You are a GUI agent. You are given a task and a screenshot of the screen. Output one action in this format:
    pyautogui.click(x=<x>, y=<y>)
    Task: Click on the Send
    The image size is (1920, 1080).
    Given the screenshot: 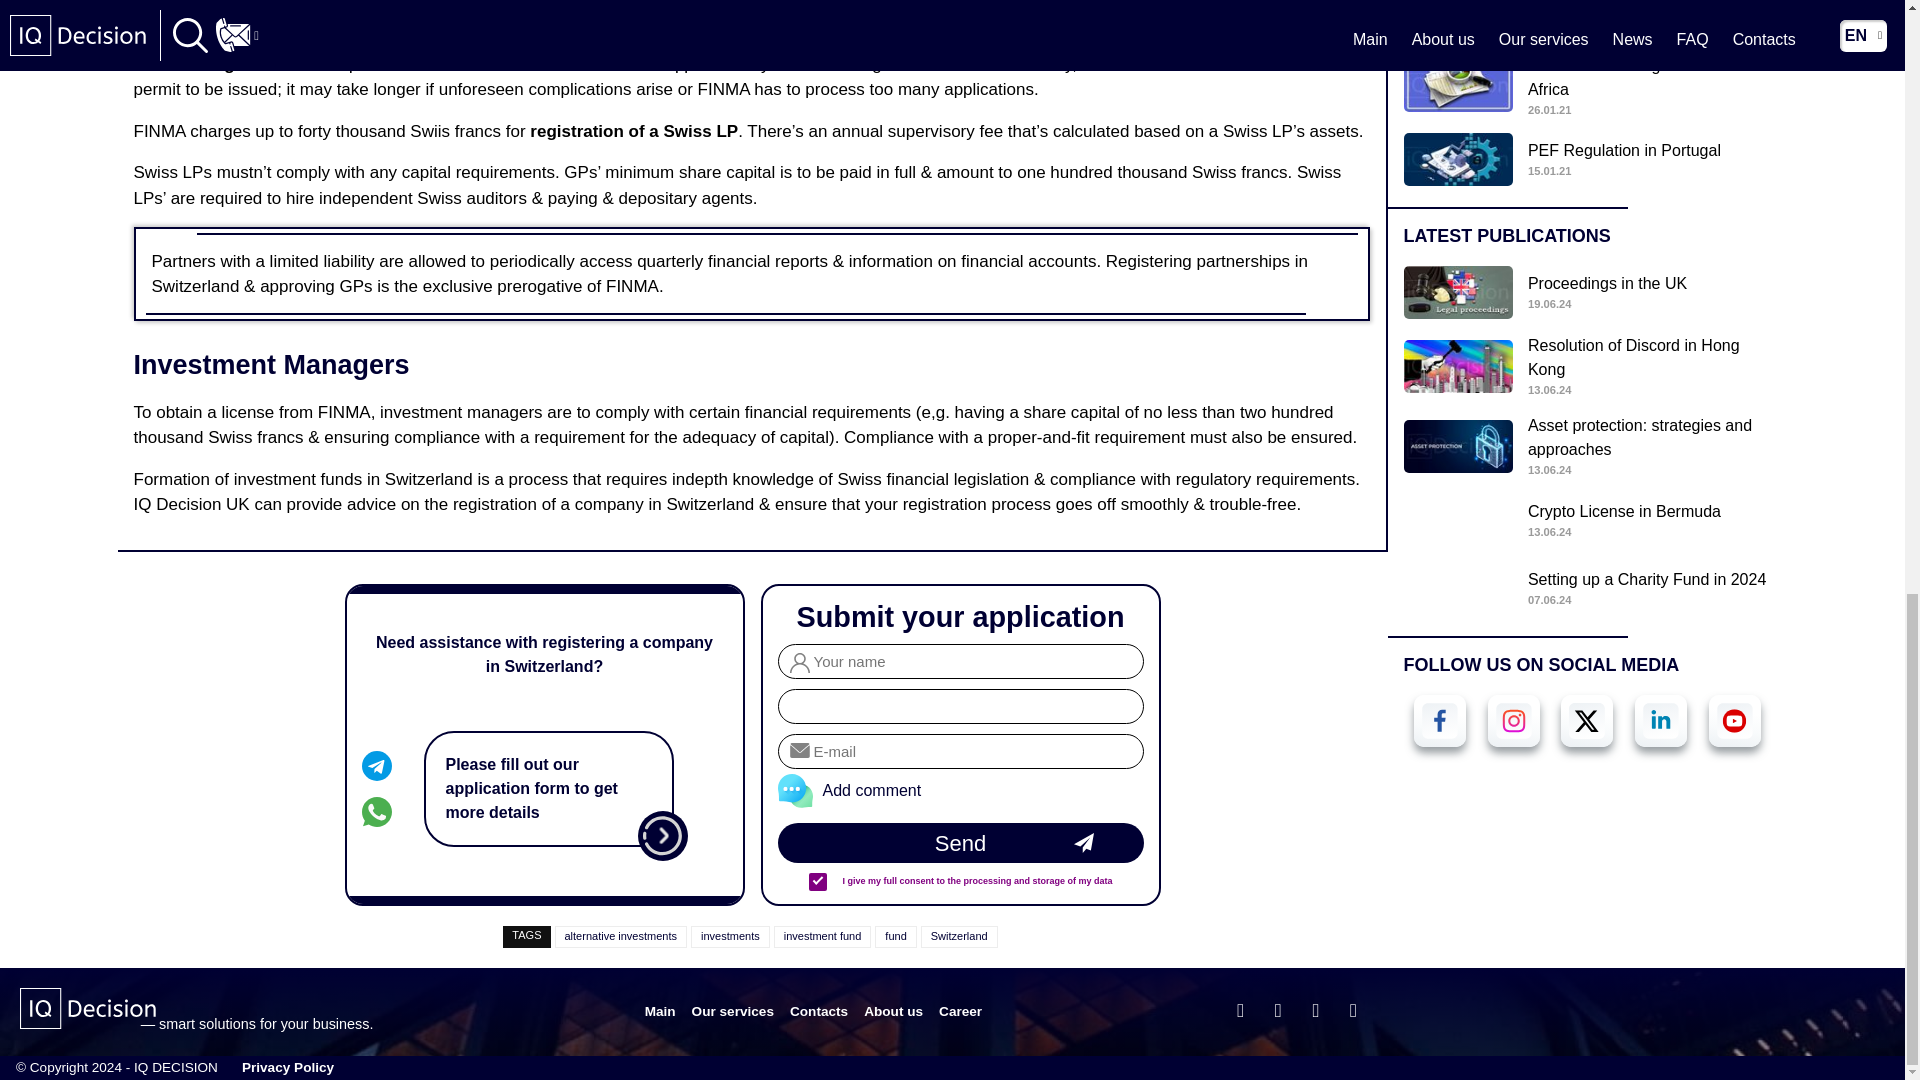 What is the action you would take?
    pyautogui.click(x=960, y=842)
    